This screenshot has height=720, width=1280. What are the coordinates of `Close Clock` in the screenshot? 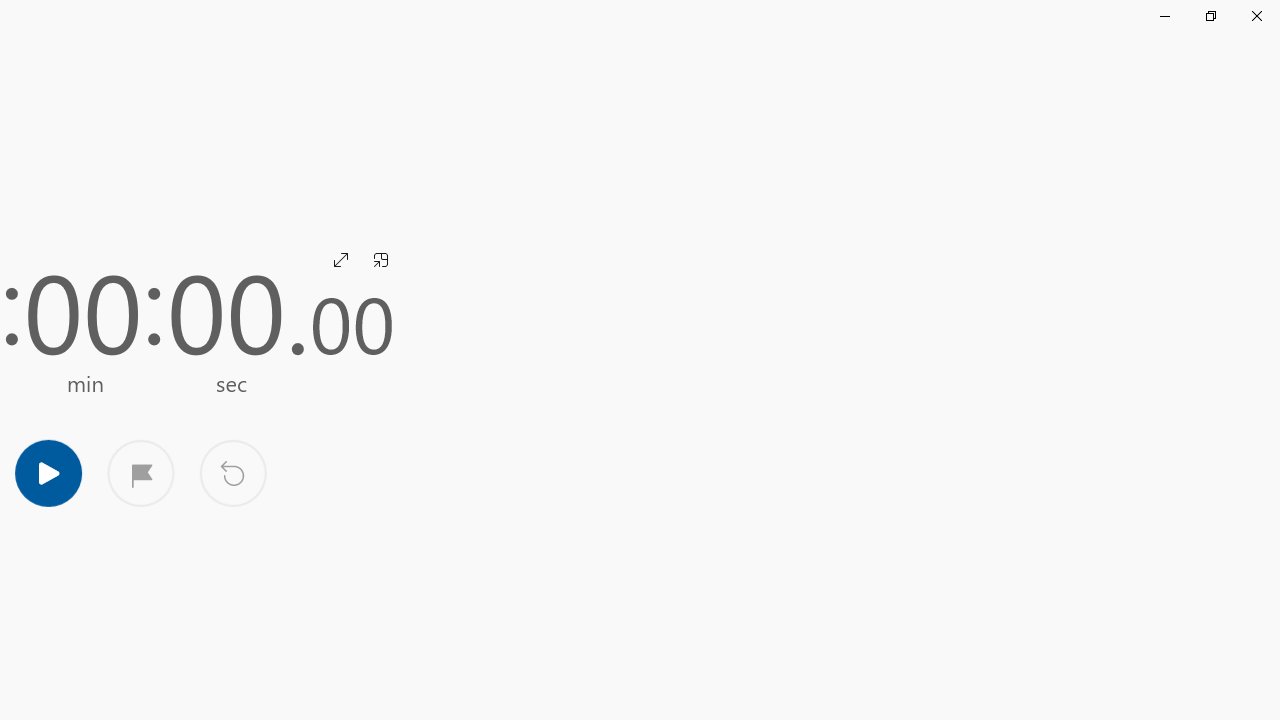 It's located at (1256, 16).